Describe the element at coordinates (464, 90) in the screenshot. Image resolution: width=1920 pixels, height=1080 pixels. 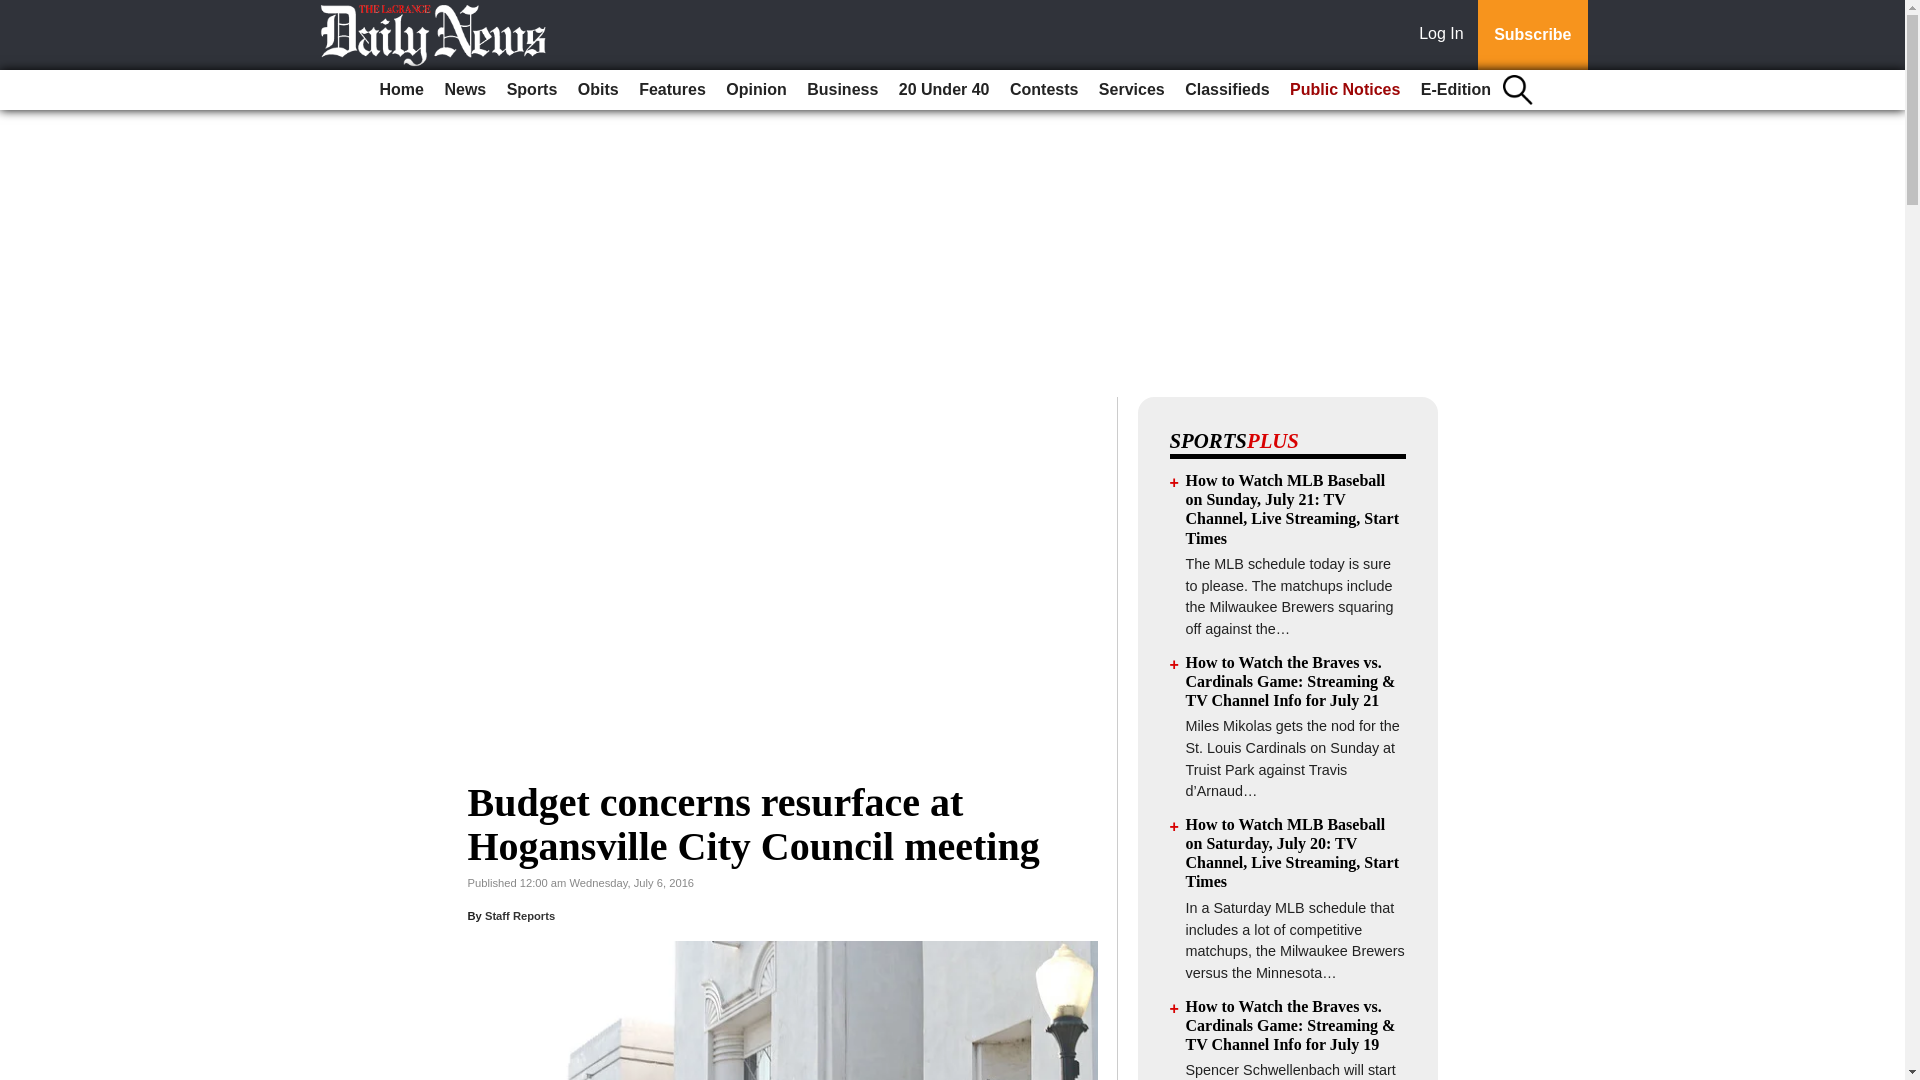
I see `News` at that location.